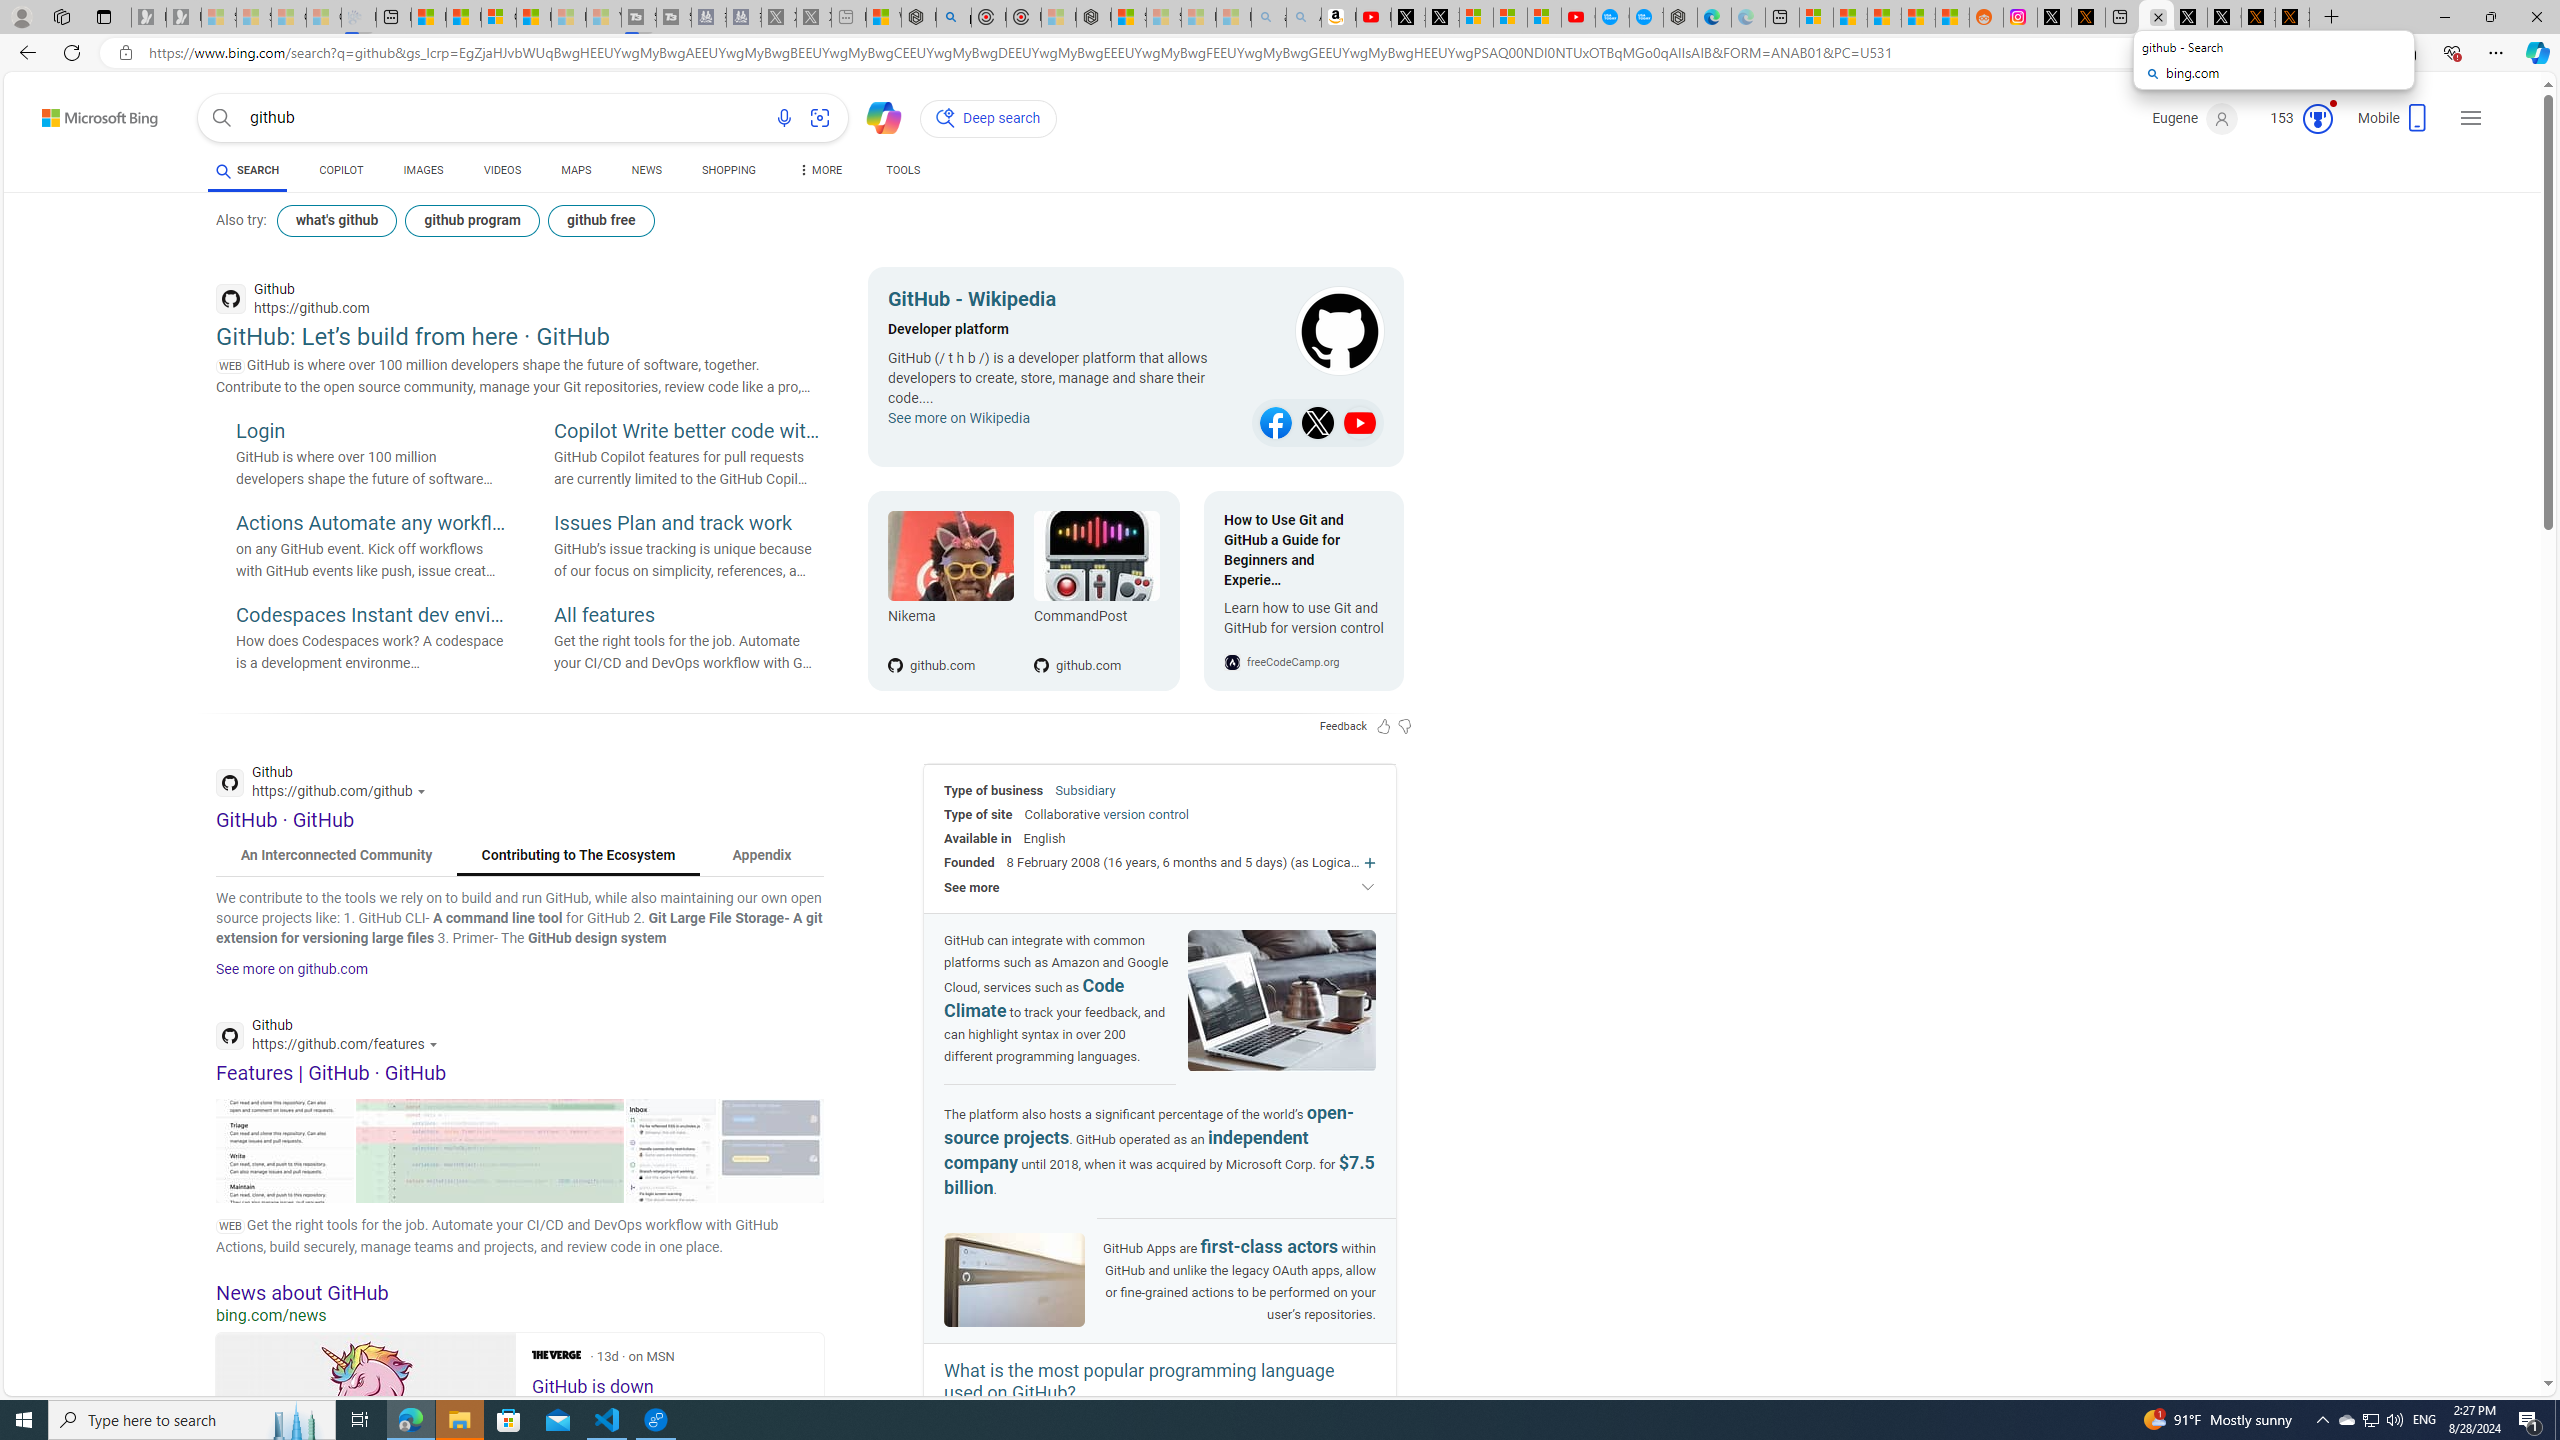 Image resolution: width=2560 pixels, height=1440 pixels. I want to click on Opinion: Op-Ed and Commentary - USA TODAY, so click(1612, 17).